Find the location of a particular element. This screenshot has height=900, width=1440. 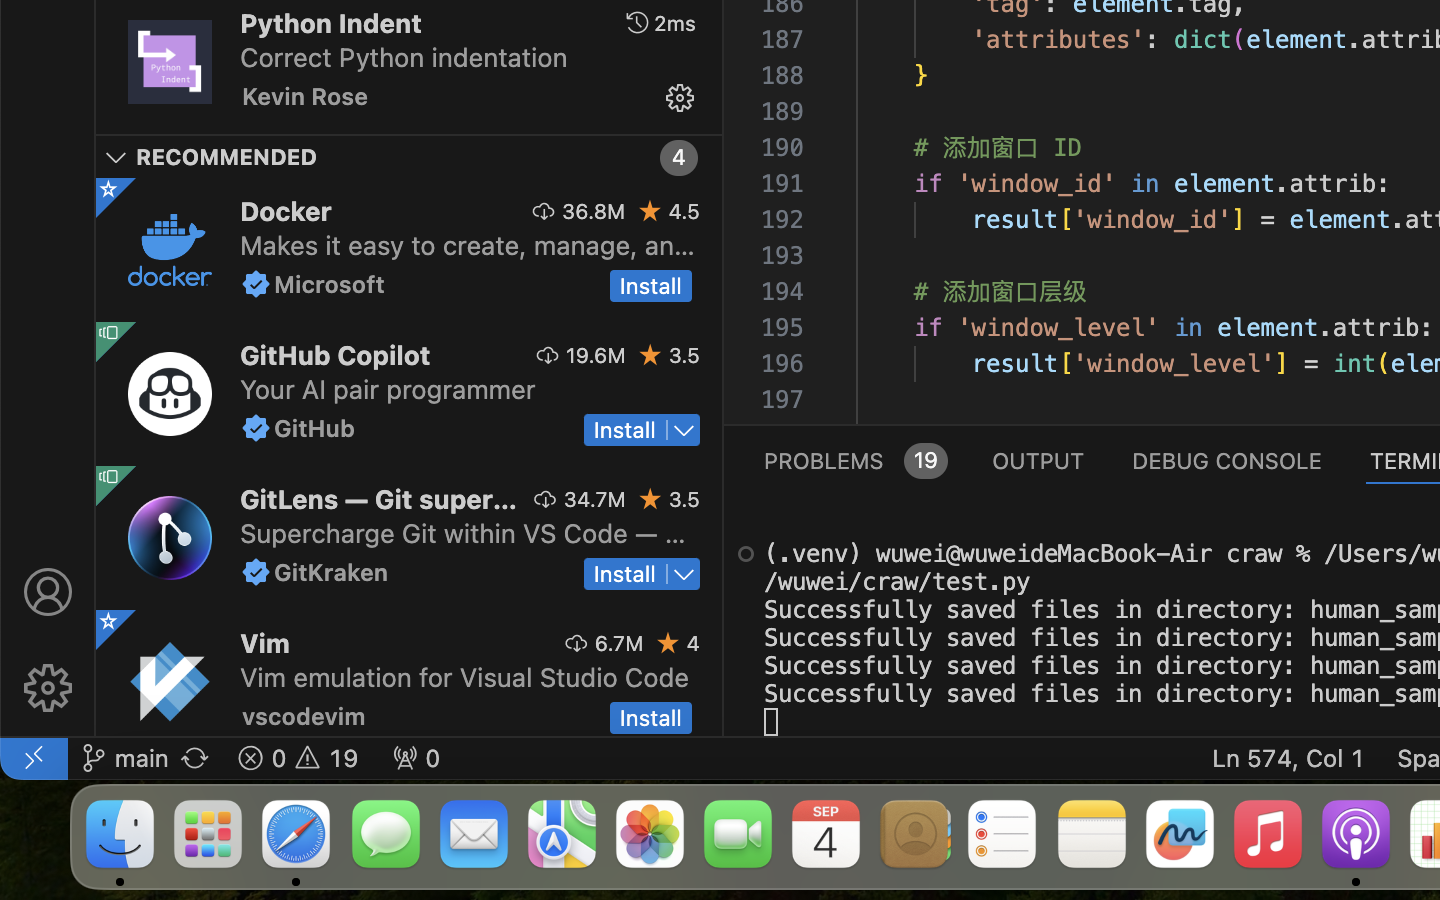

 is located at coordinates (48, 688).